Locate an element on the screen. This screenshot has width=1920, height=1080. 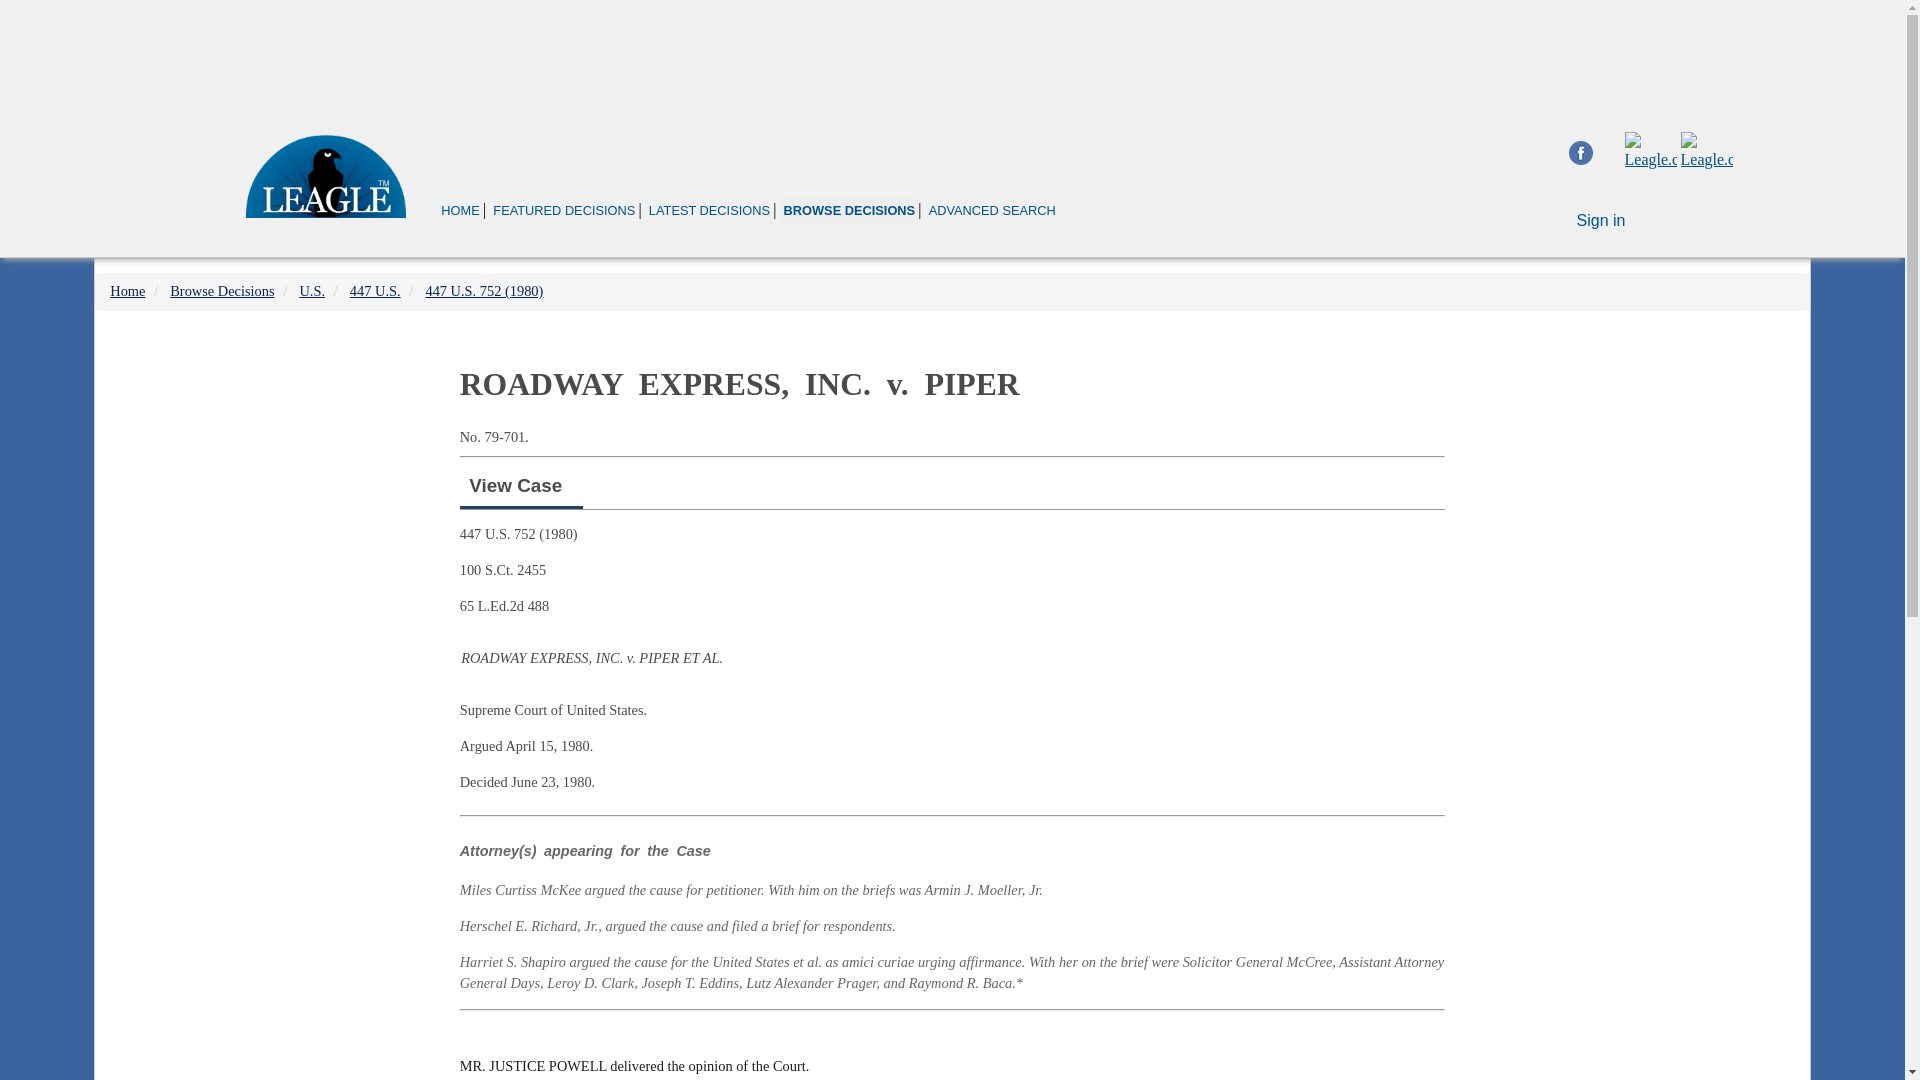
HOME is located at coordinates (460, 210).